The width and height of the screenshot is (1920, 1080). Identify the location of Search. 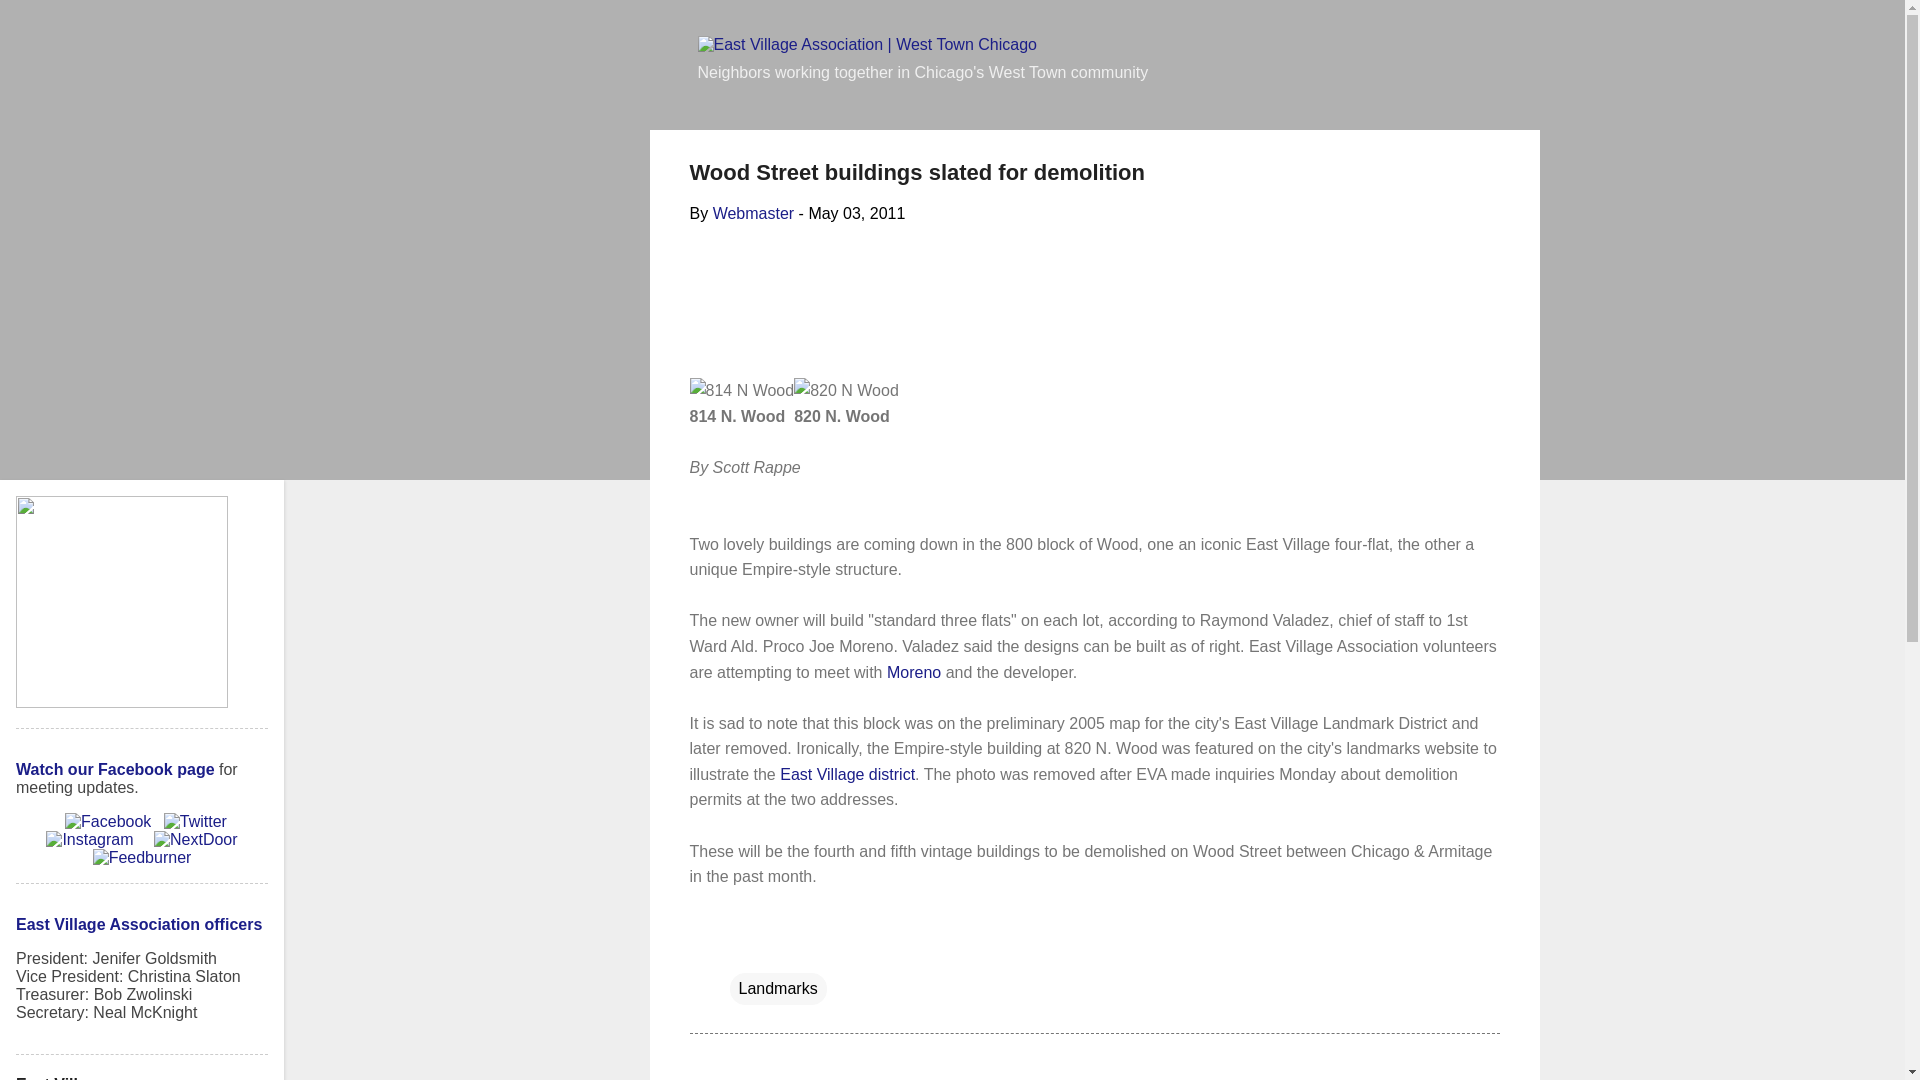
(42, 24).